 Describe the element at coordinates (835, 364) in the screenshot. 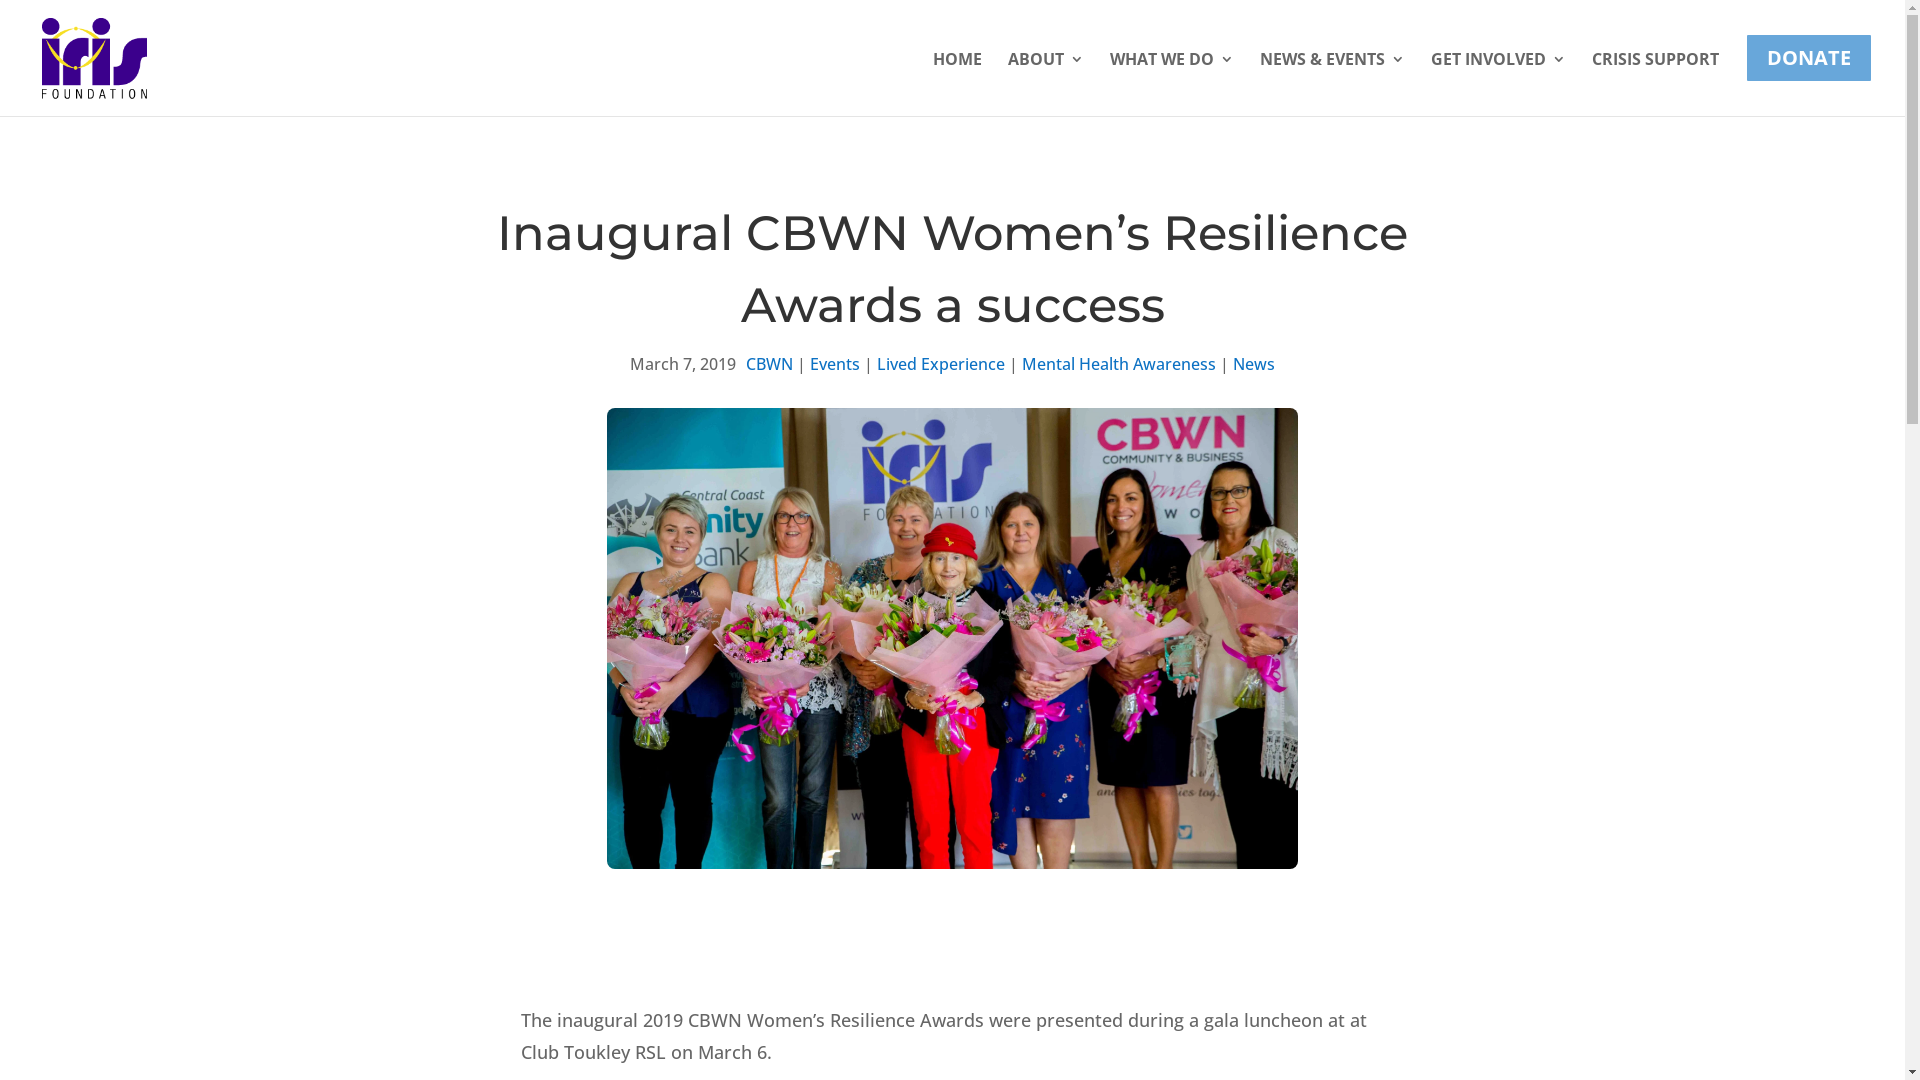

I see `Events` at that location.